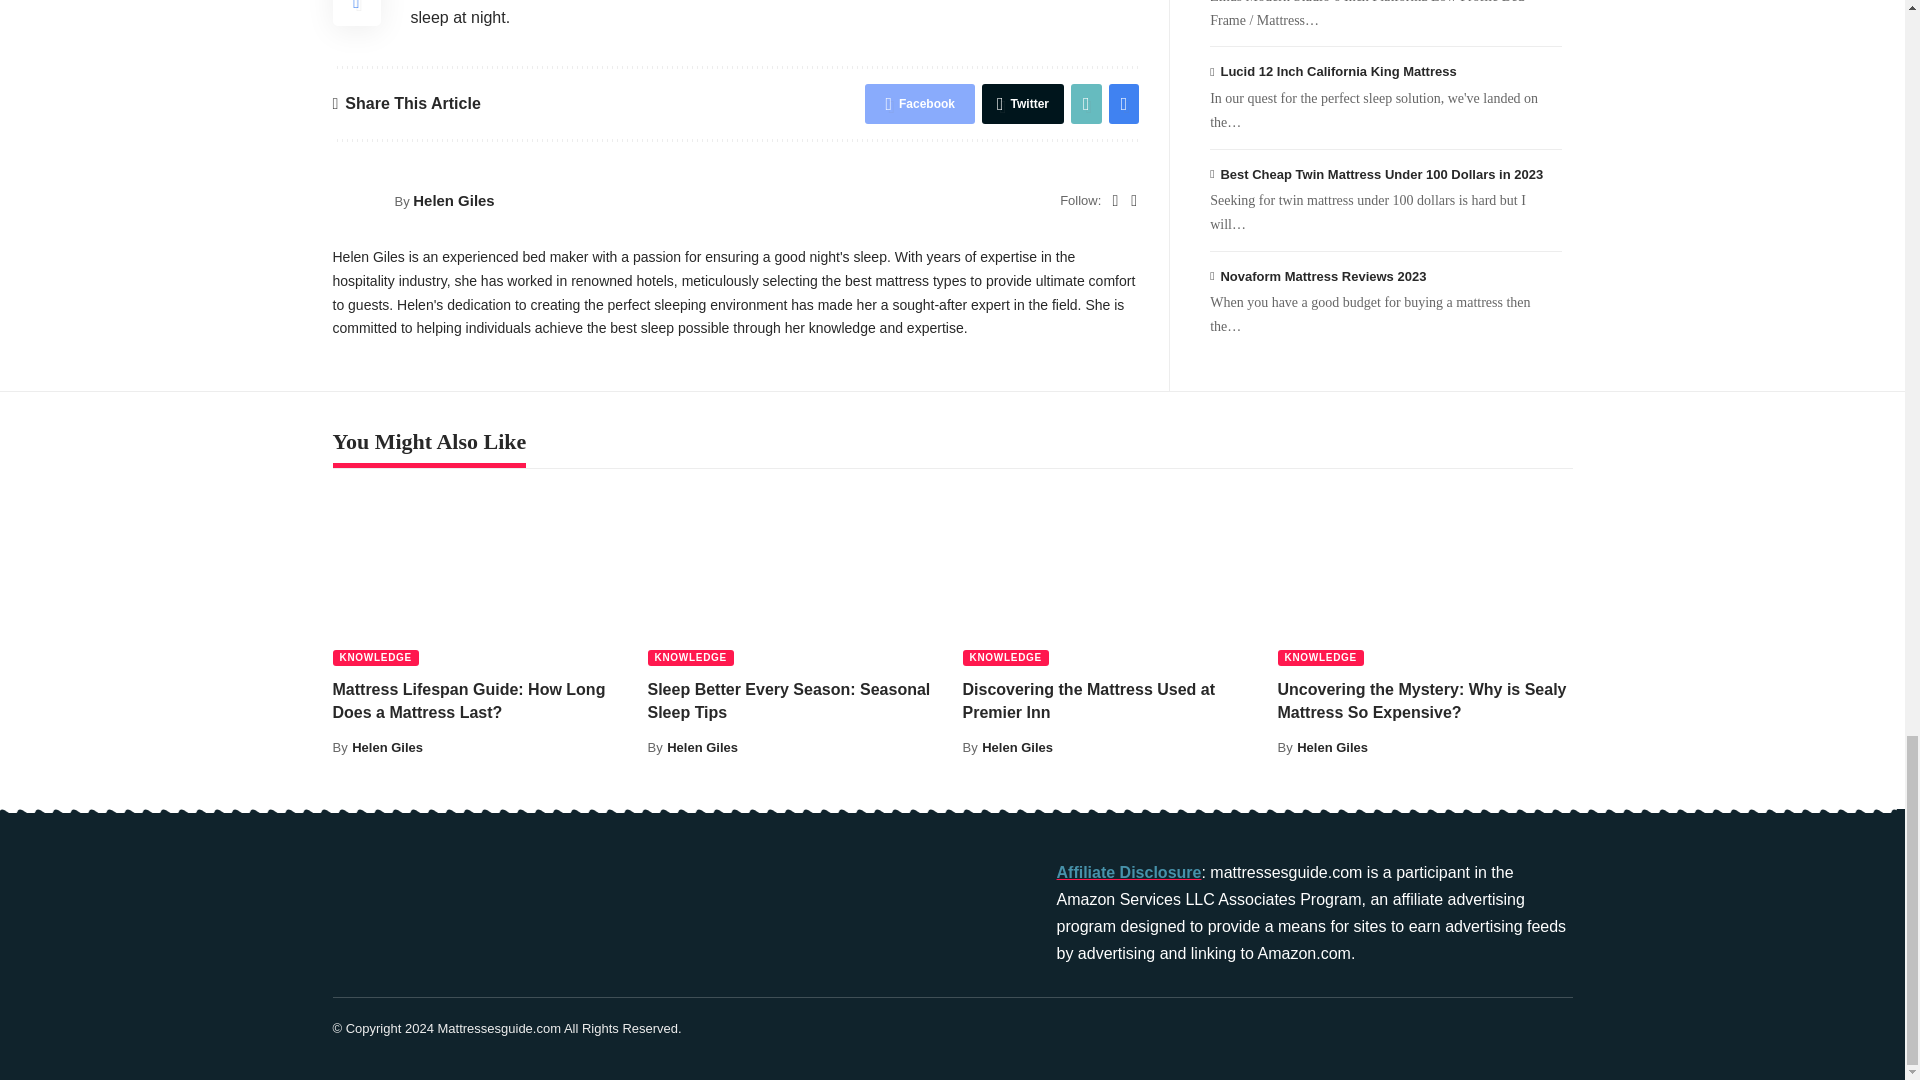  What do you see at coordinates (480, 578) in the screenshot?
I see `Mattress Lifespan Guide: How Long Does a Mattress Last?` at bounding box center [480, 578].